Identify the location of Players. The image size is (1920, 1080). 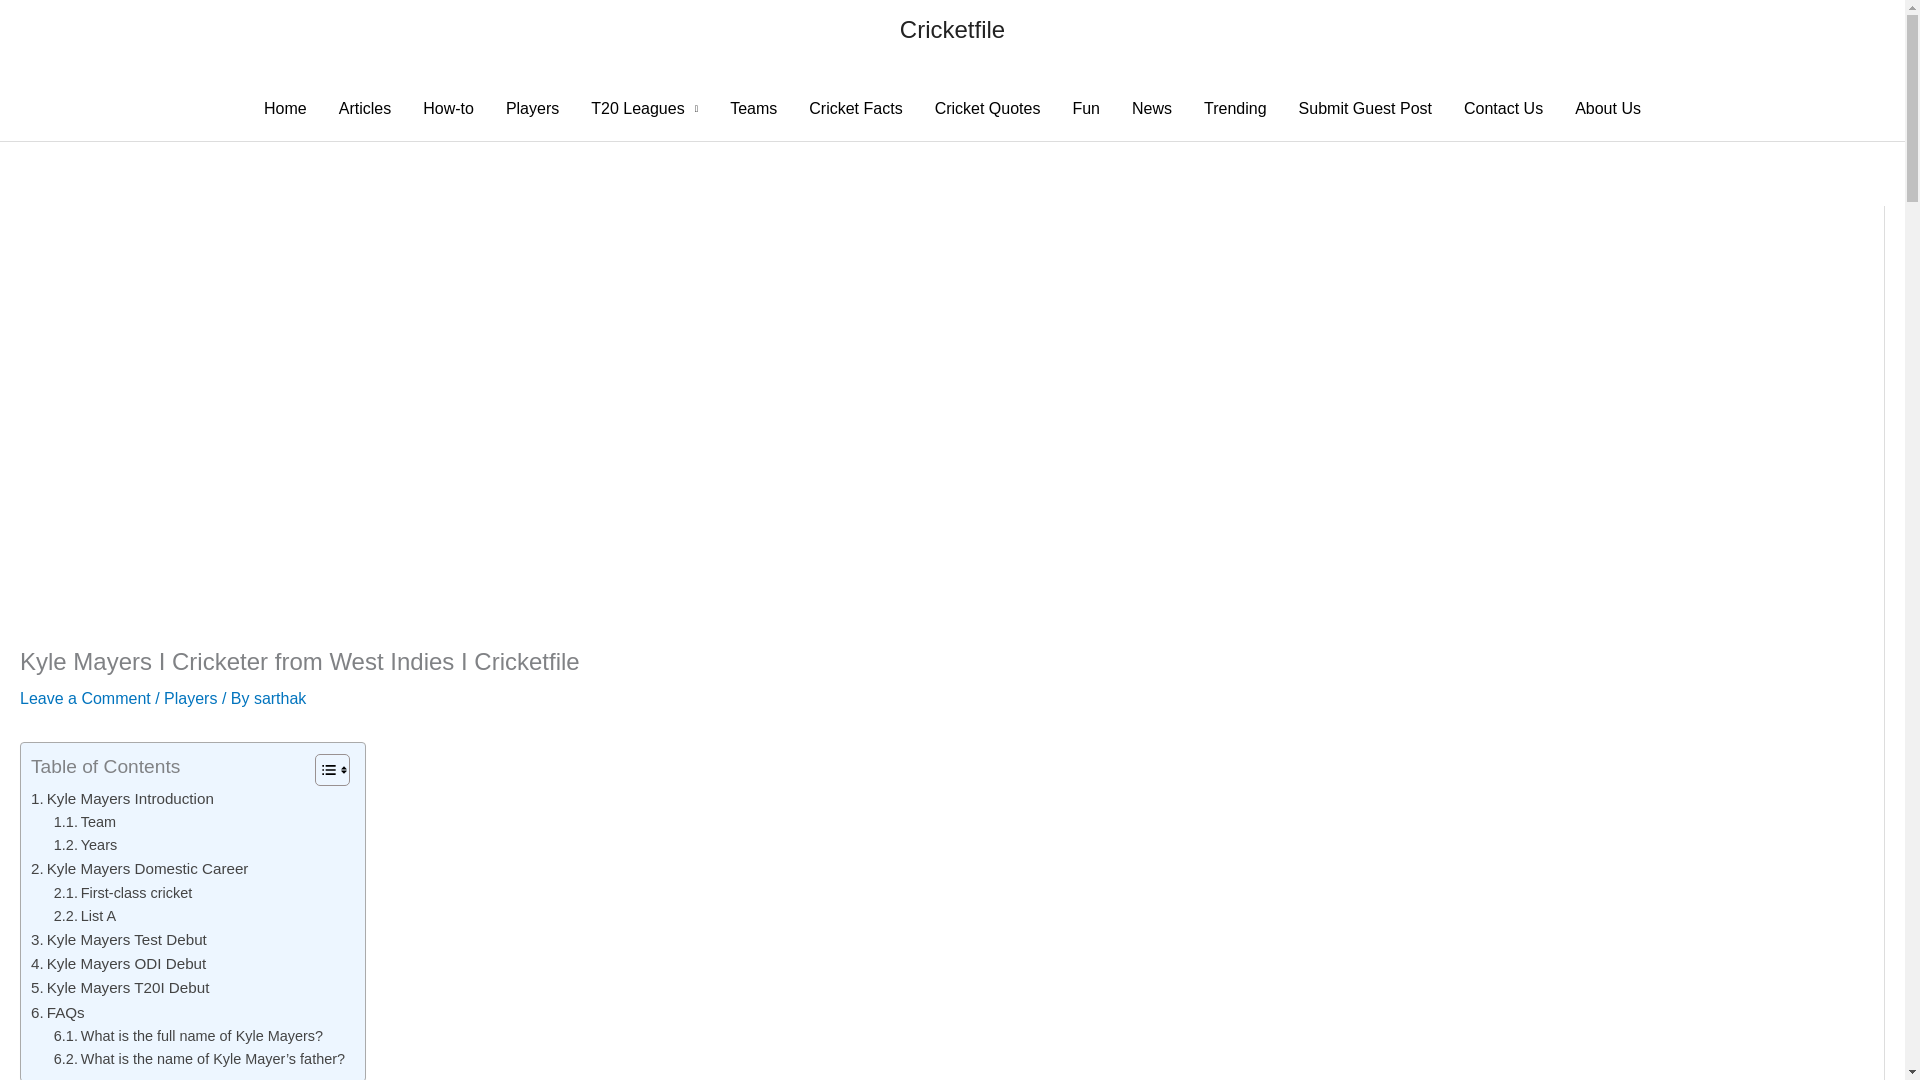
(532, 108).